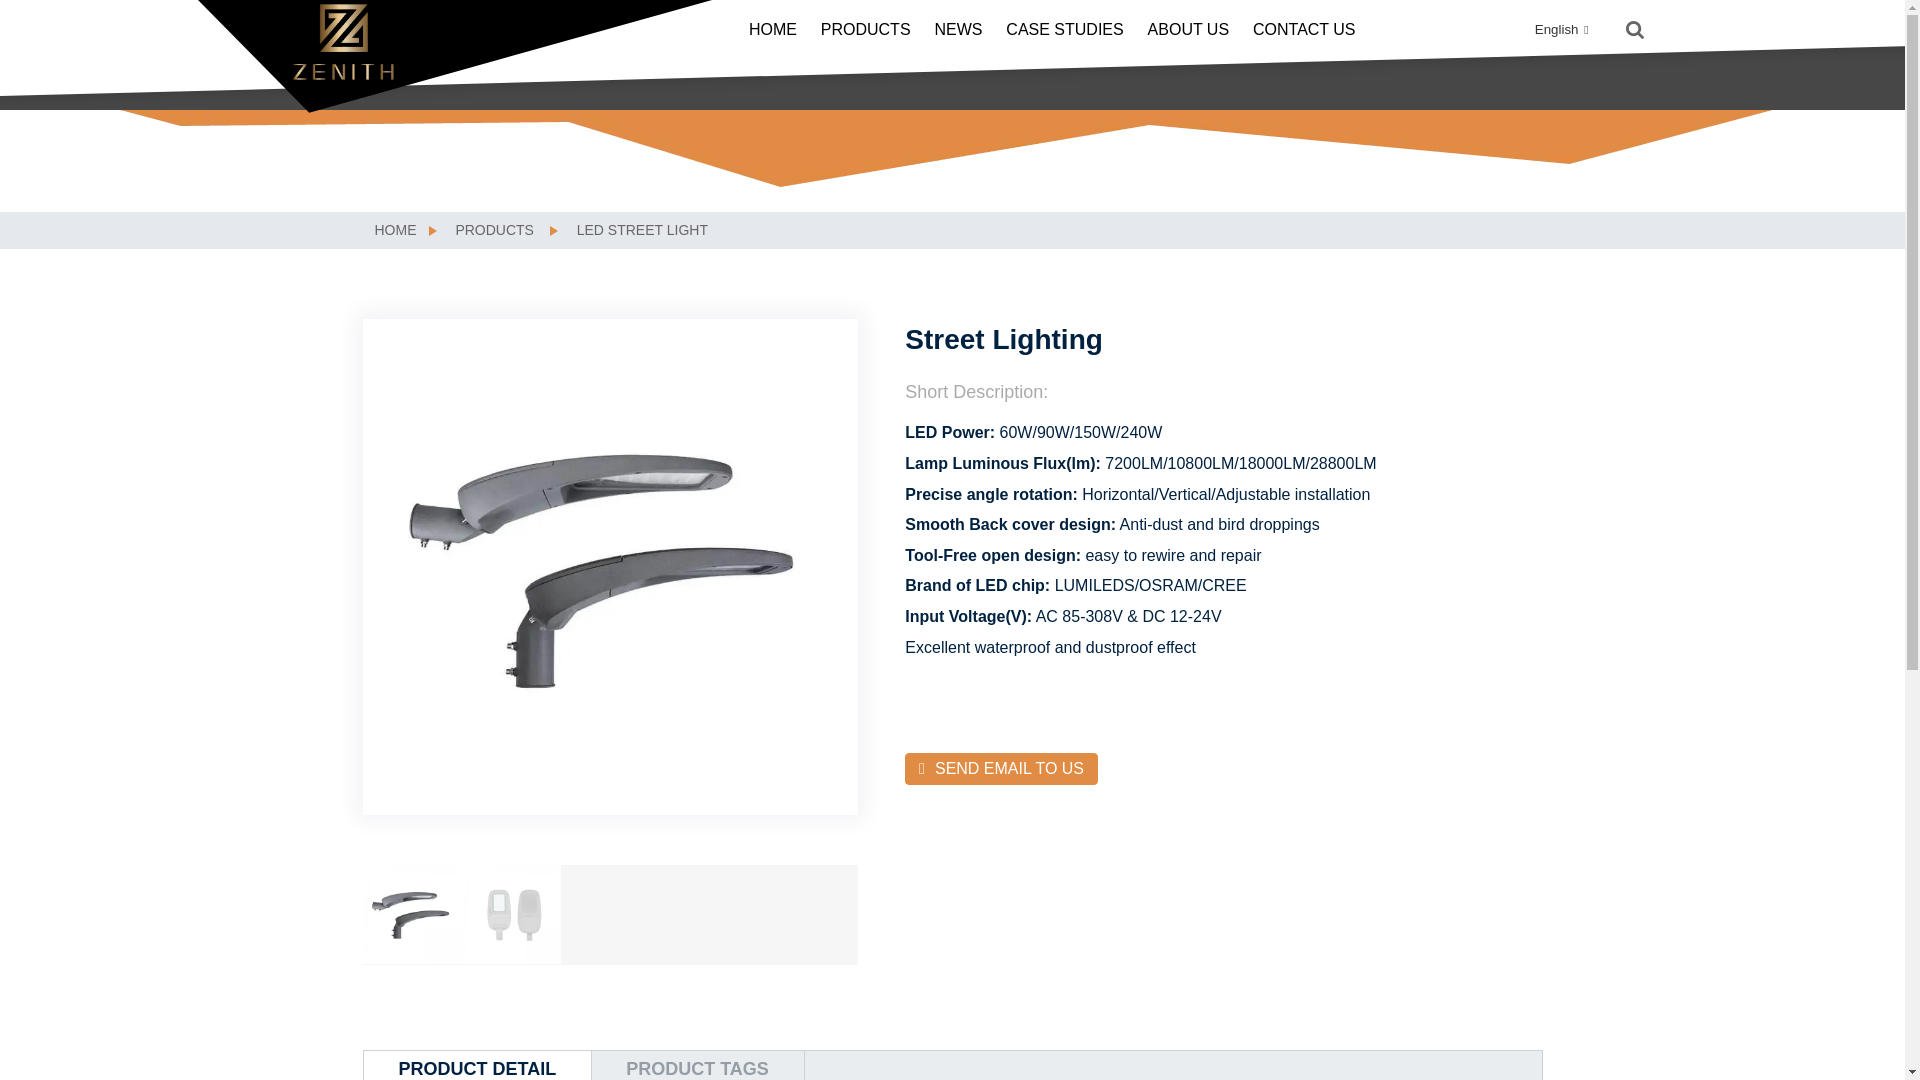 The height and width of the screenshot is (1080, 1920). I want to click on English, so click(1545, 28).